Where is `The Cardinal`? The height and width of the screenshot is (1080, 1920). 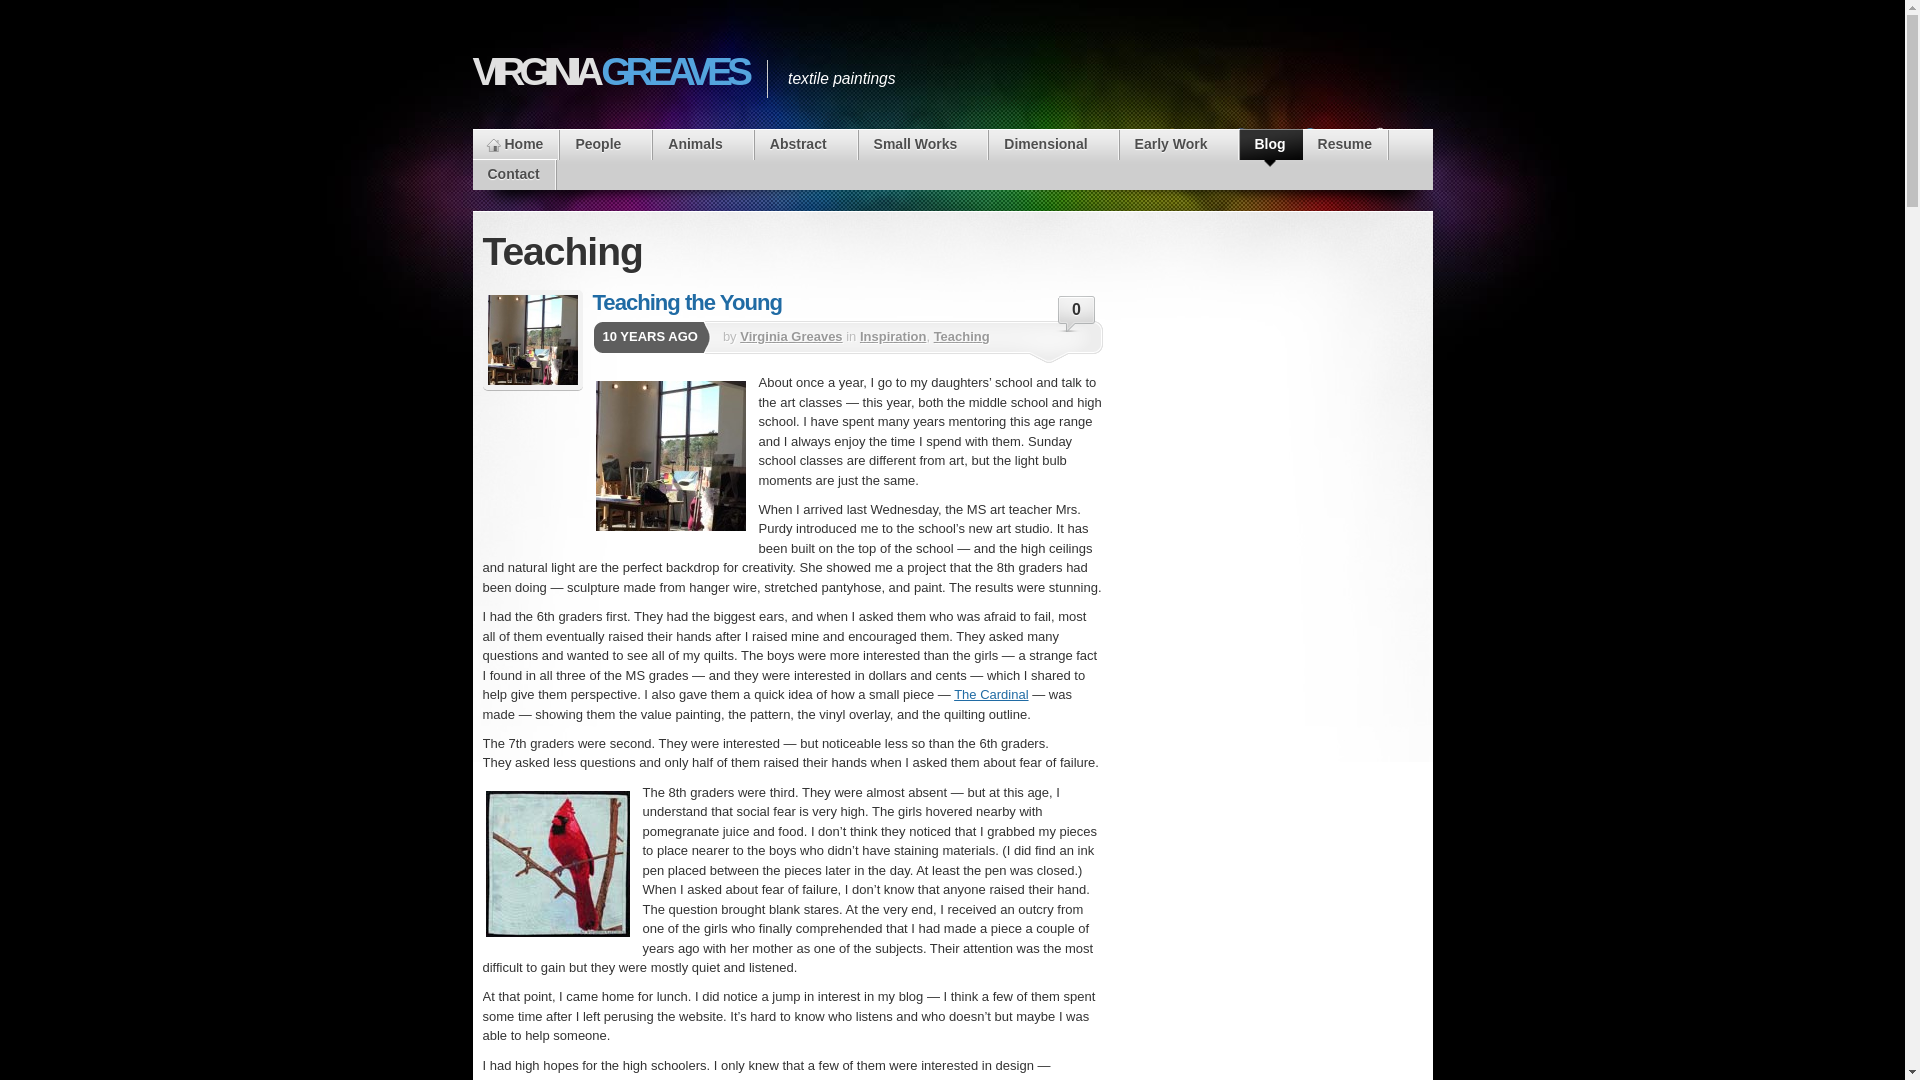
The Cardinal is located at coordinates (990, 694).